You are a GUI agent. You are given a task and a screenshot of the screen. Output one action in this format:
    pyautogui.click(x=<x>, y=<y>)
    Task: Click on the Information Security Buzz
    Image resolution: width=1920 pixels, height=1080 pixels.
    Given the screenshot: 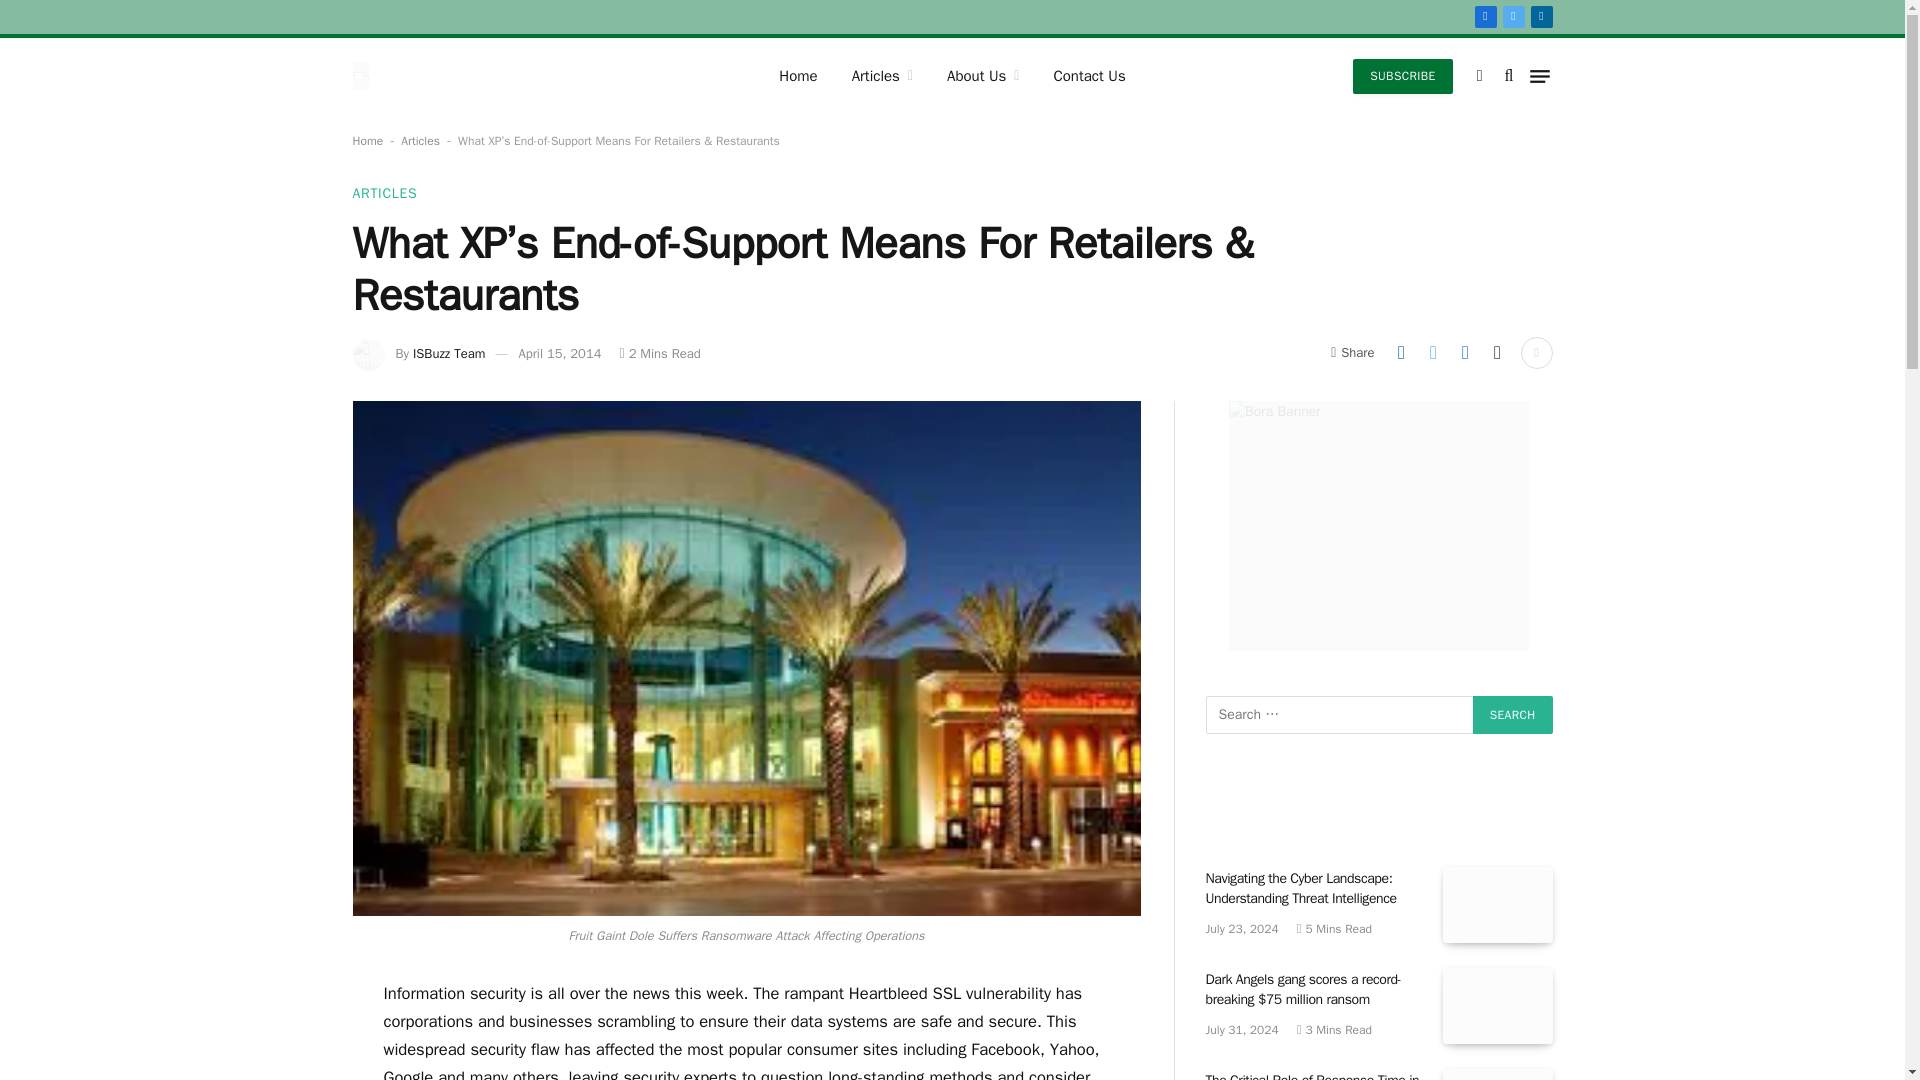 What is the action you would take?
    pyautogui.click(x=414, y=76)
    